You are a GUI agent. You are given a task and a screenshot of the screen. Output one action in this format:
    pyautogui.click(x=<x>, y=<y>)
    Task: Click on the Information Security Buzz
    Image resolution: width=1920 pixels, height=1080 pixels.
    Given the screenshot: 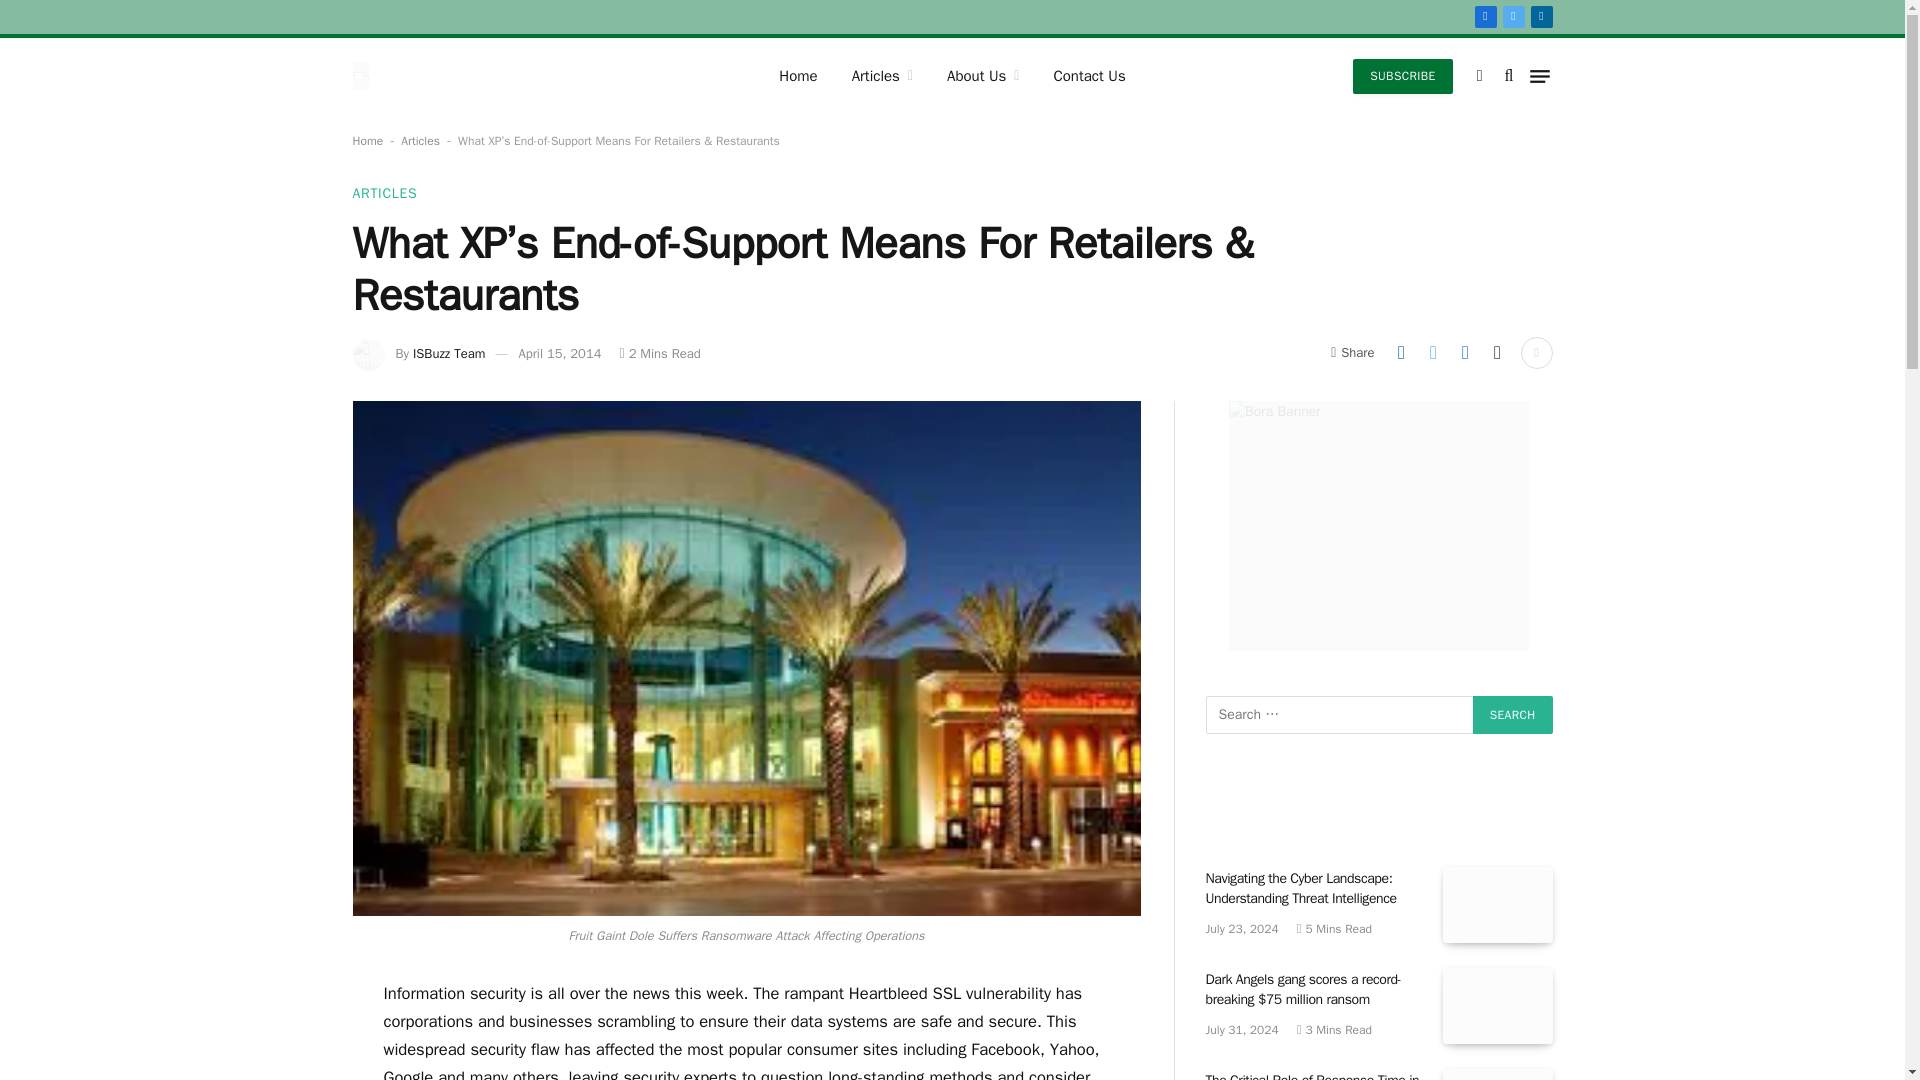 What is the action you would take?
    pyautogui.click(x=414, y=76)
    